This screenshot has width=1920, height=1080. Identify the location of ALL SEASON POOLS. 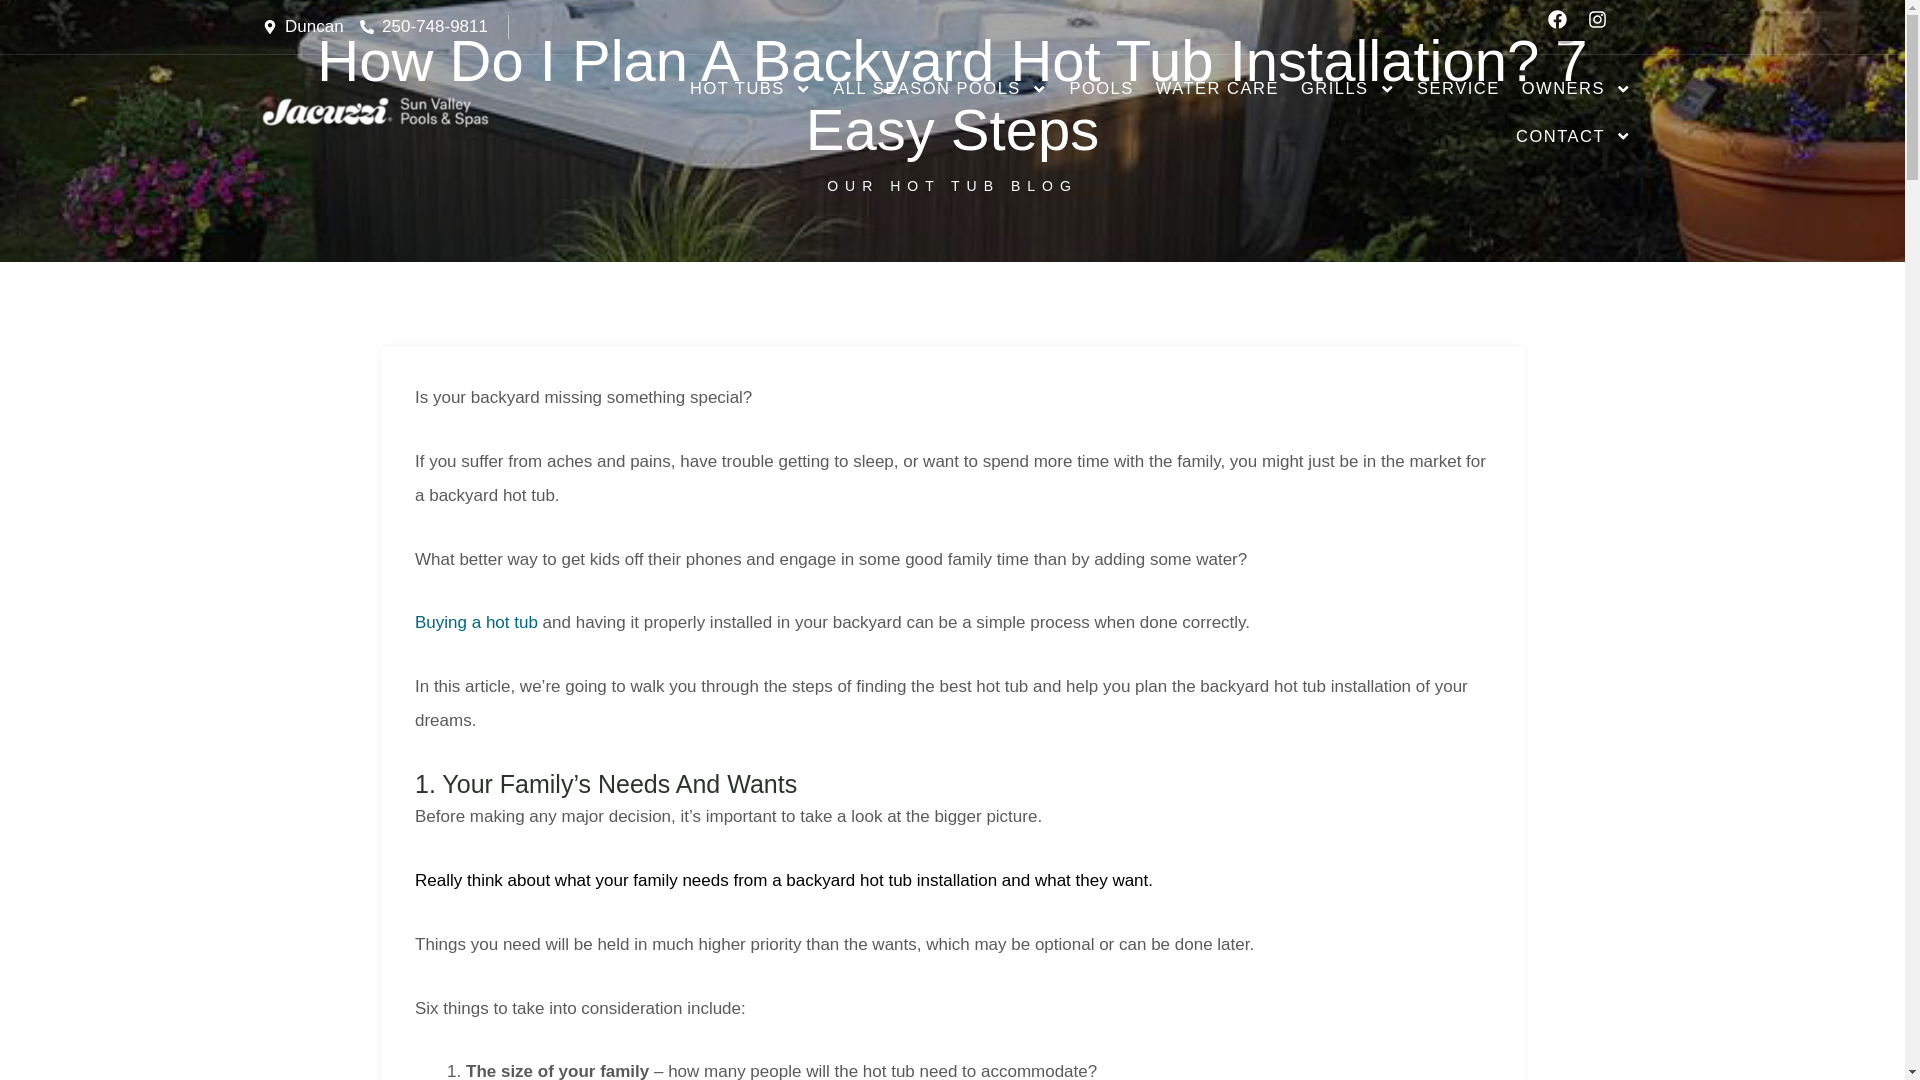
(939, 88).